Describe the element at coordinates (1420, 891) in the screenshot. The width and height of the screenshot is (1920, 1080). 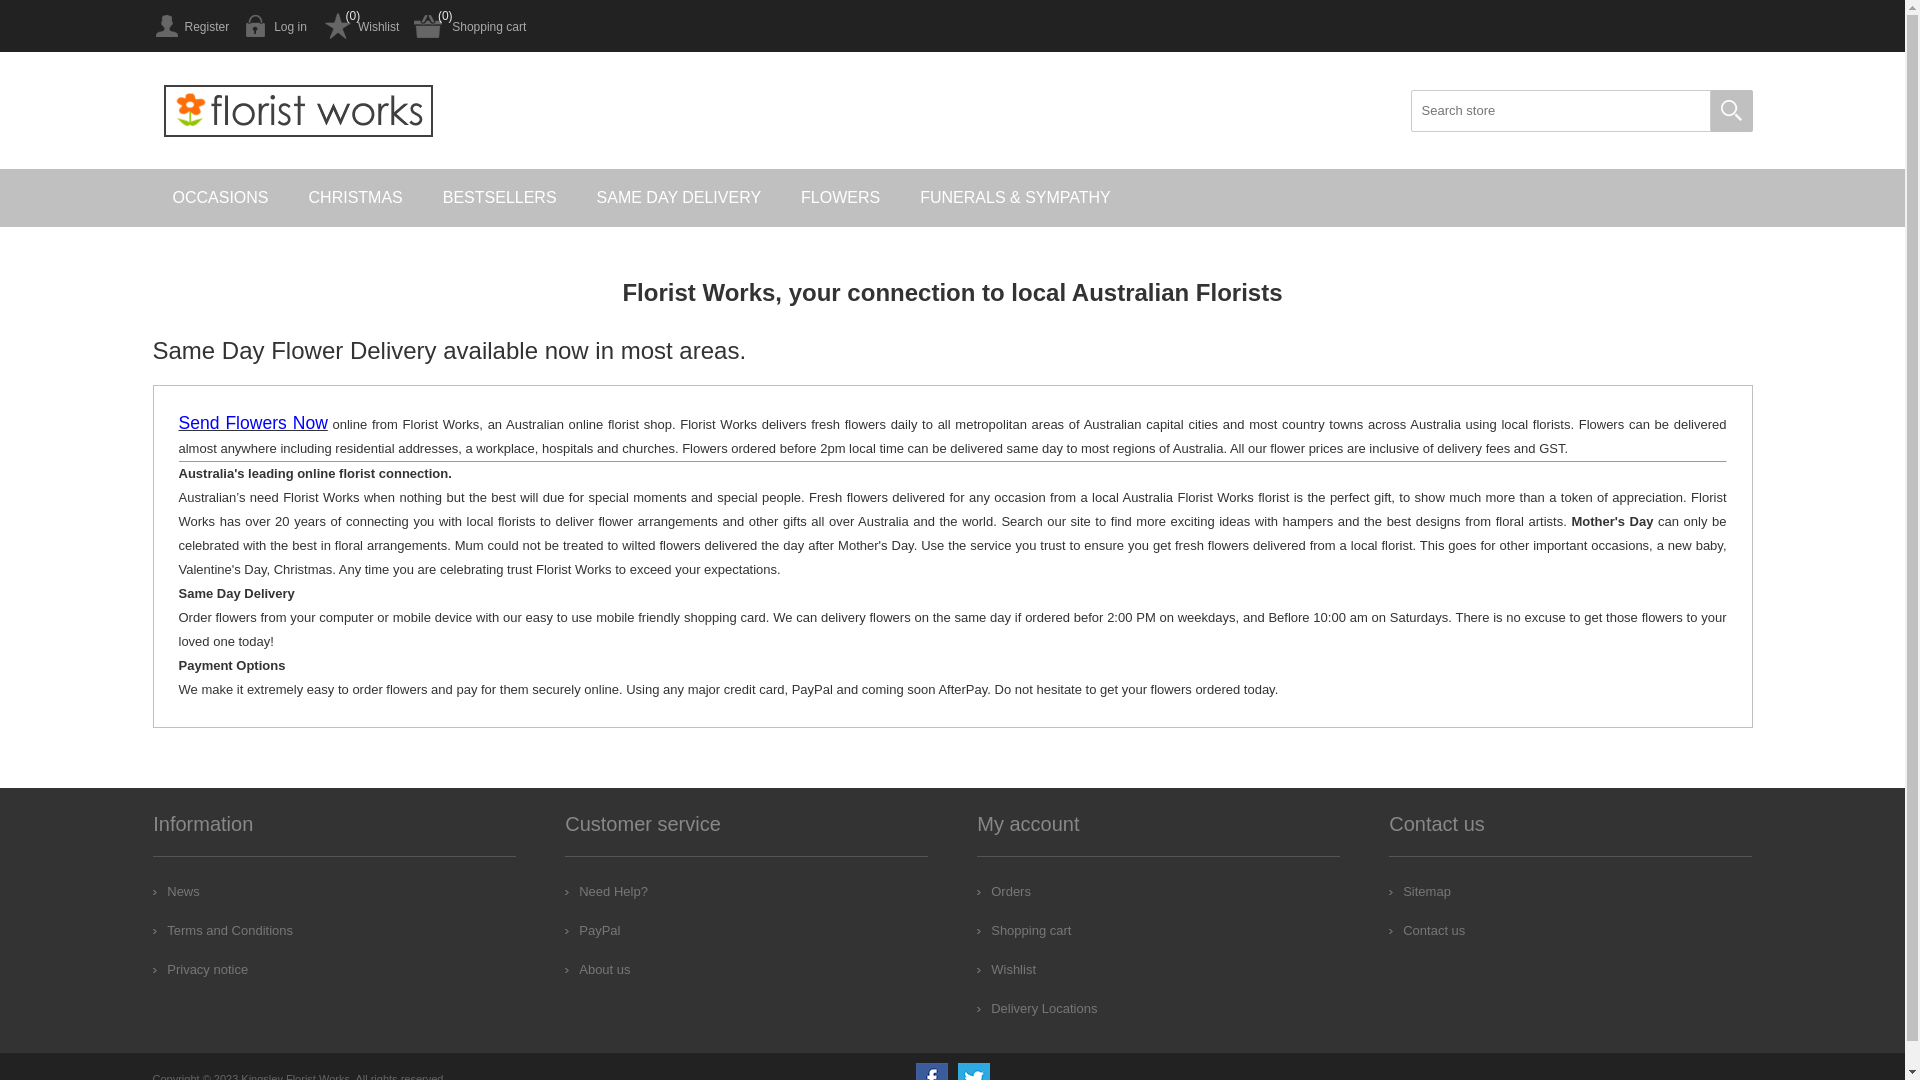
I see `Sitemap` at that location.